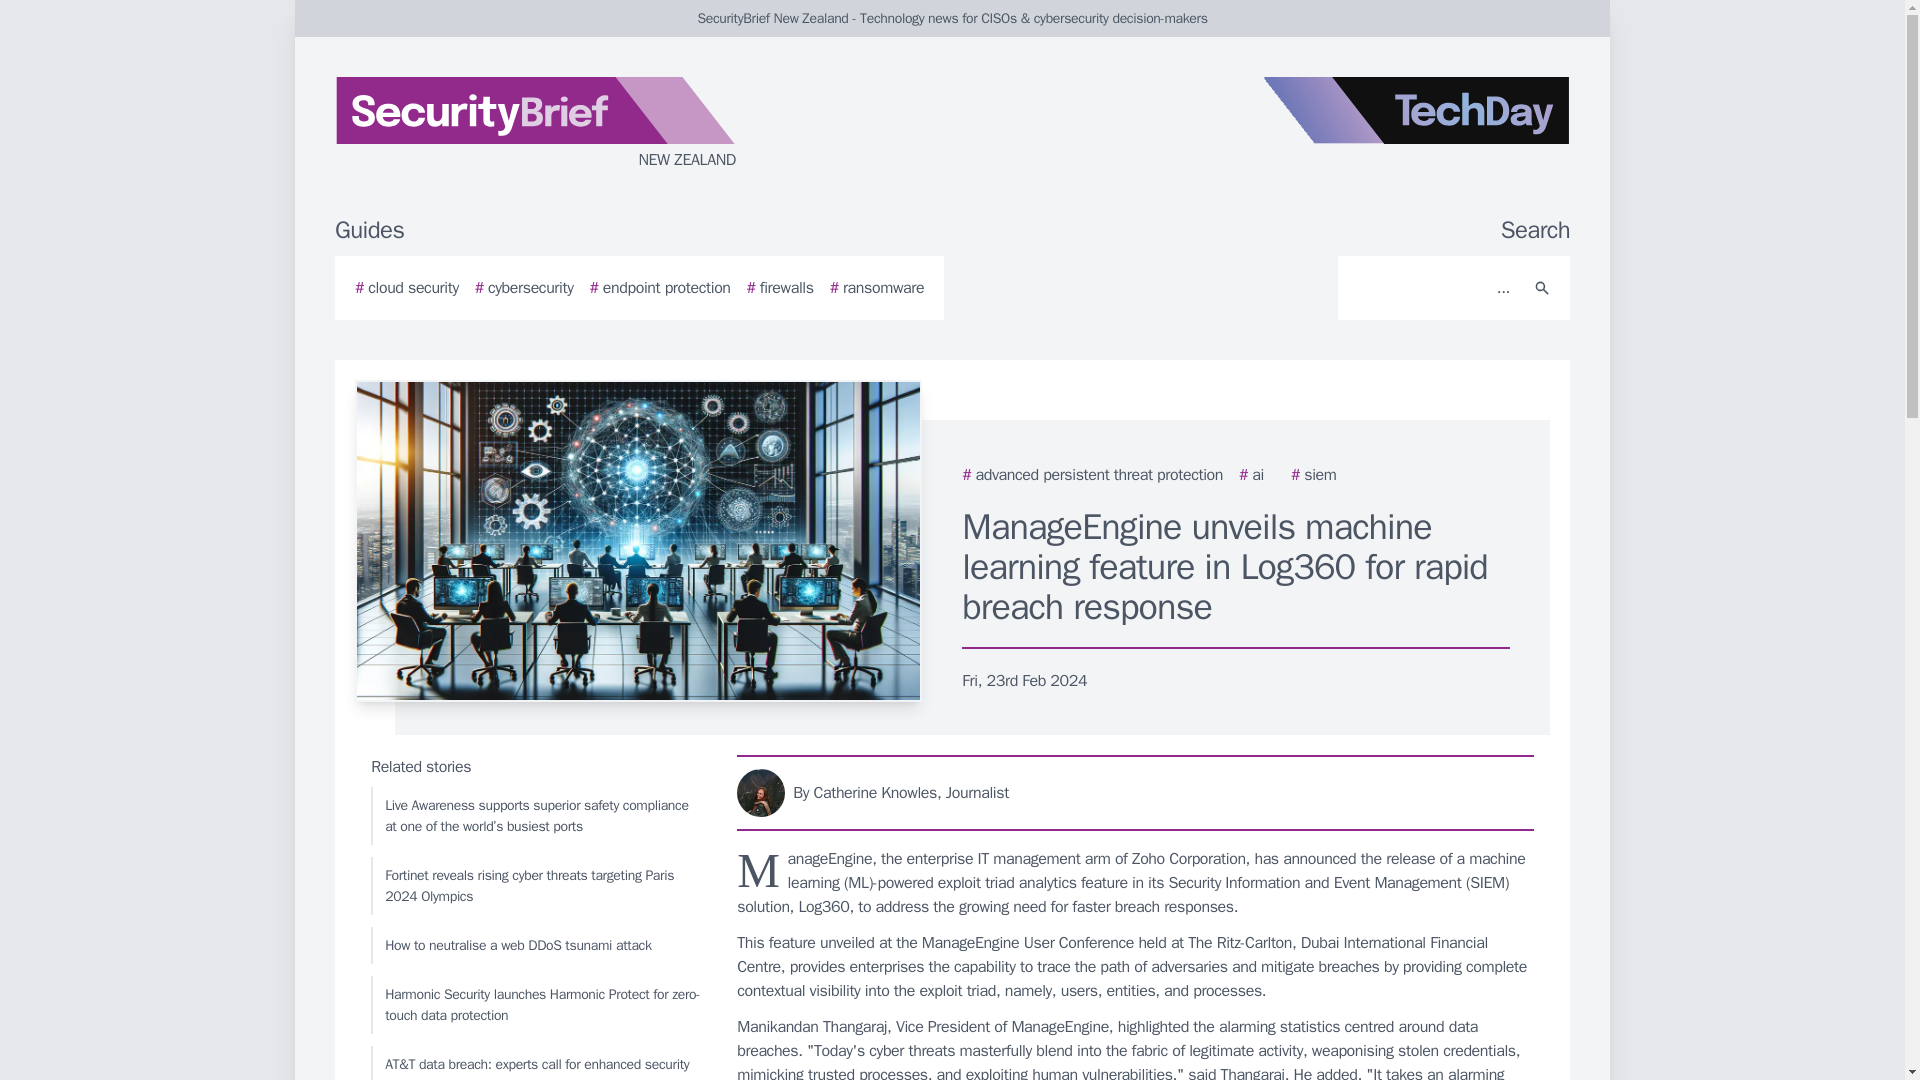  Describe the element at coordinates (574, 124) in the screenshot. I see `NEW ZEALAND` at that location.